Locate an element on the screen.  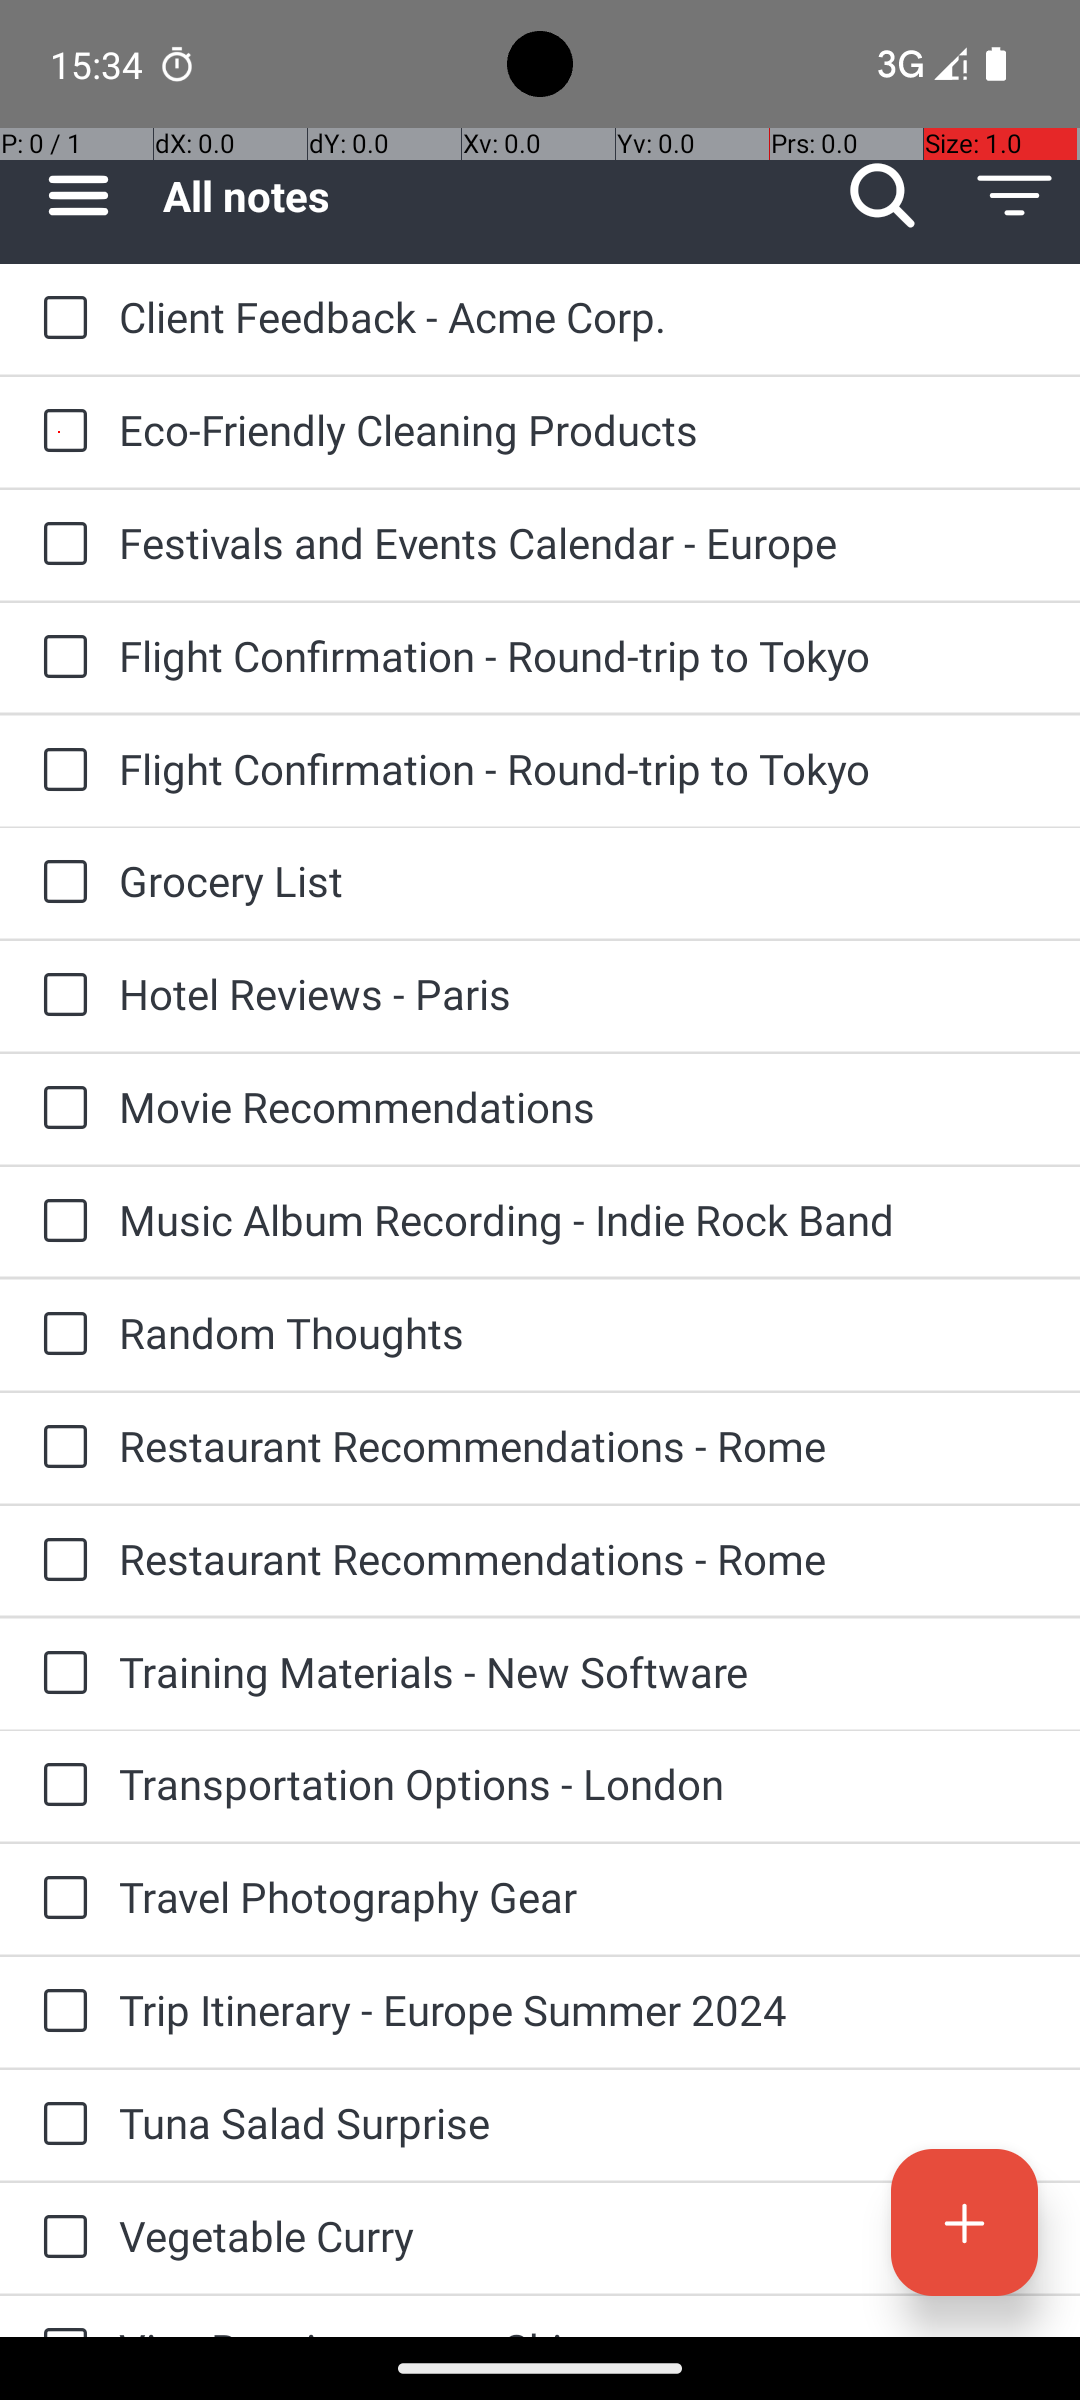
Movie Recommendations is located at coordinates (580, 1106).